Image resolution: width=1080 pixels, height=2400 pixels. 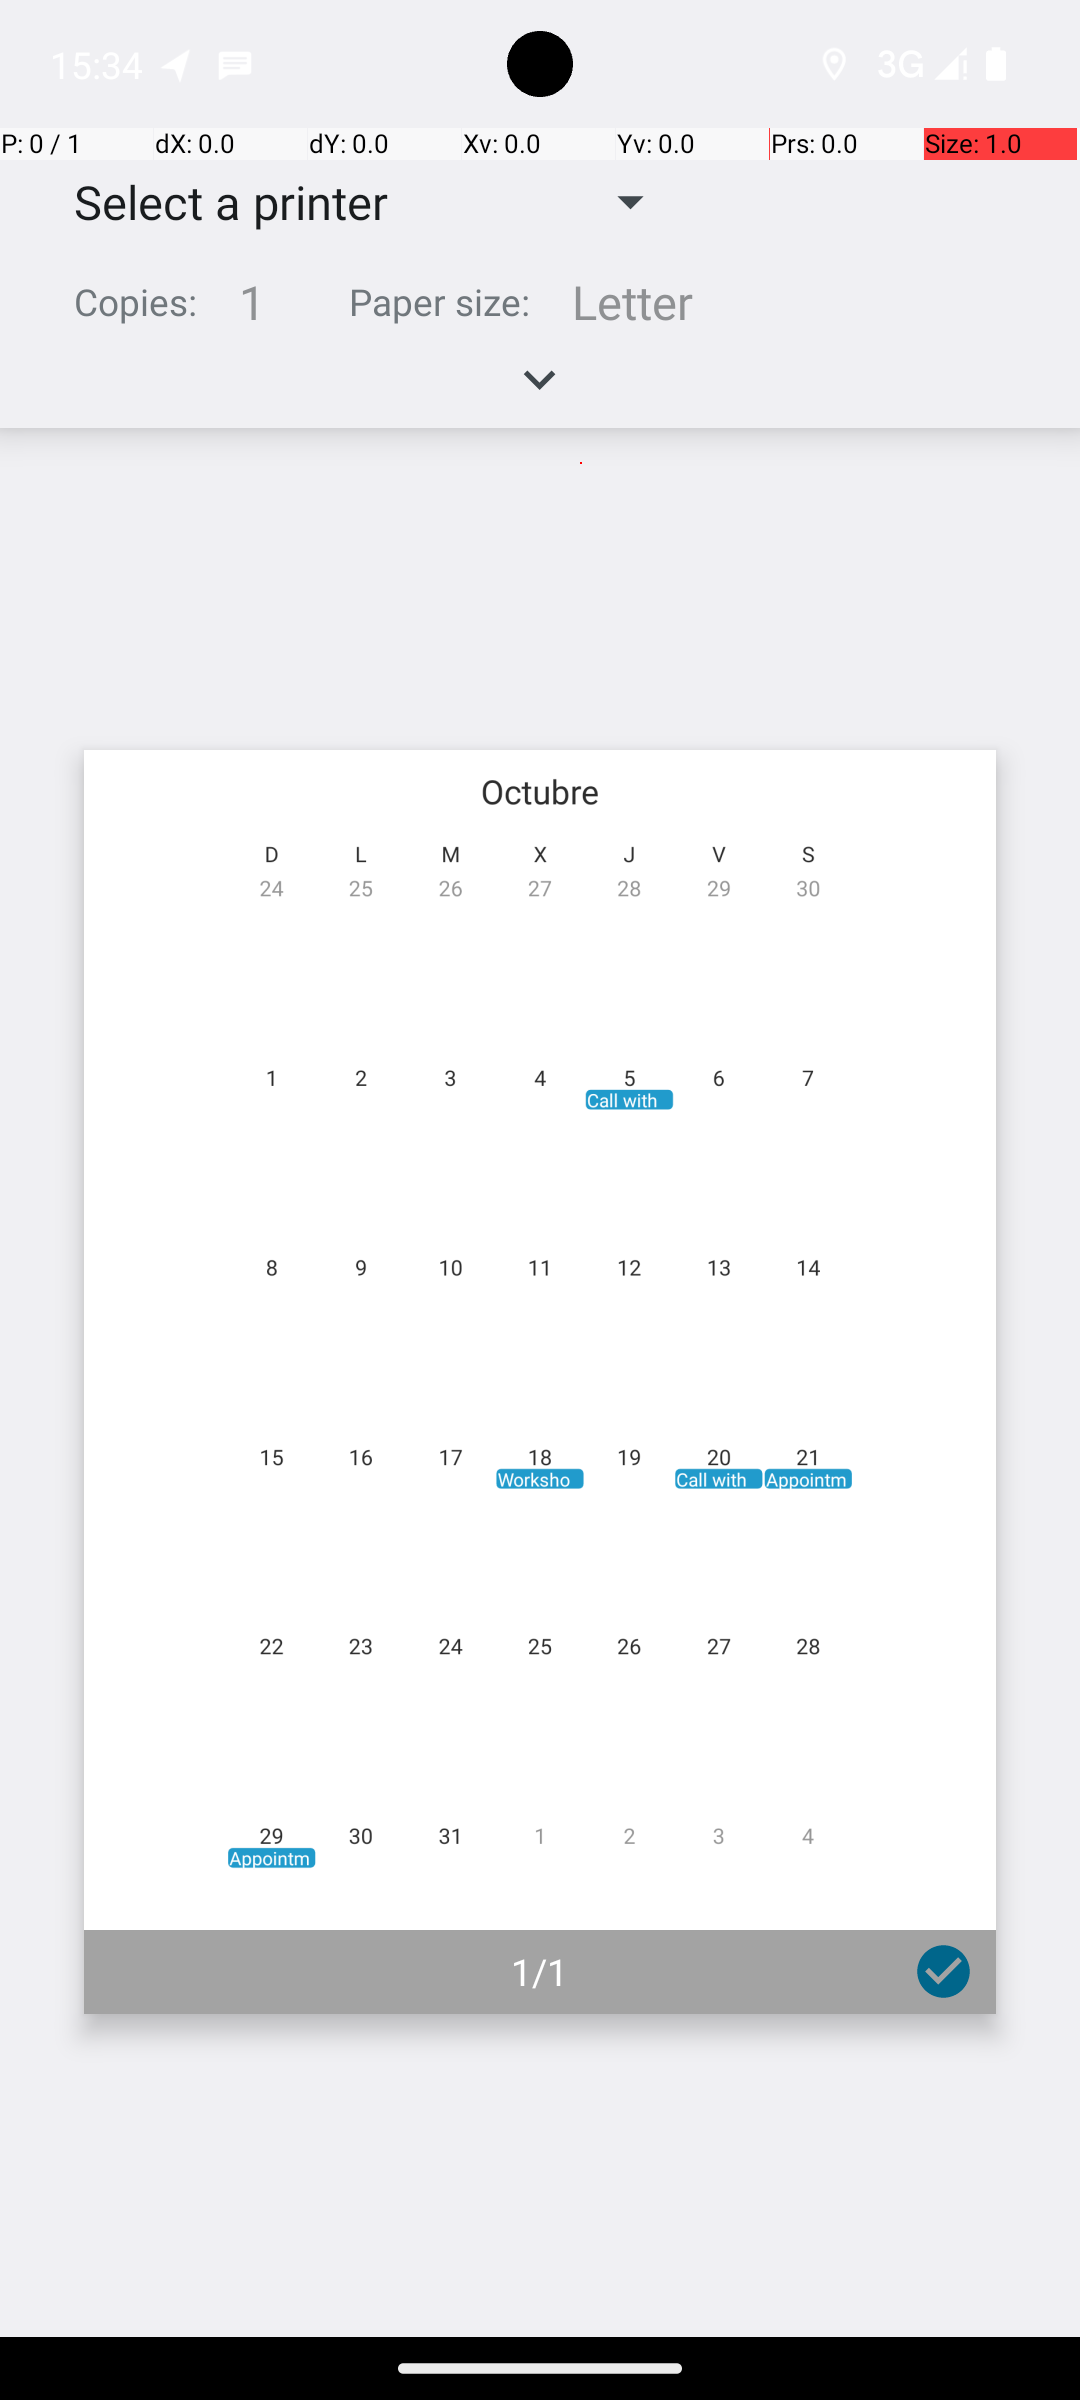 What do you see at coordinates (540, 310) in the screenshot?
I see `Summary, copies 1, paper size Letter` at bounding box center [540, 310].